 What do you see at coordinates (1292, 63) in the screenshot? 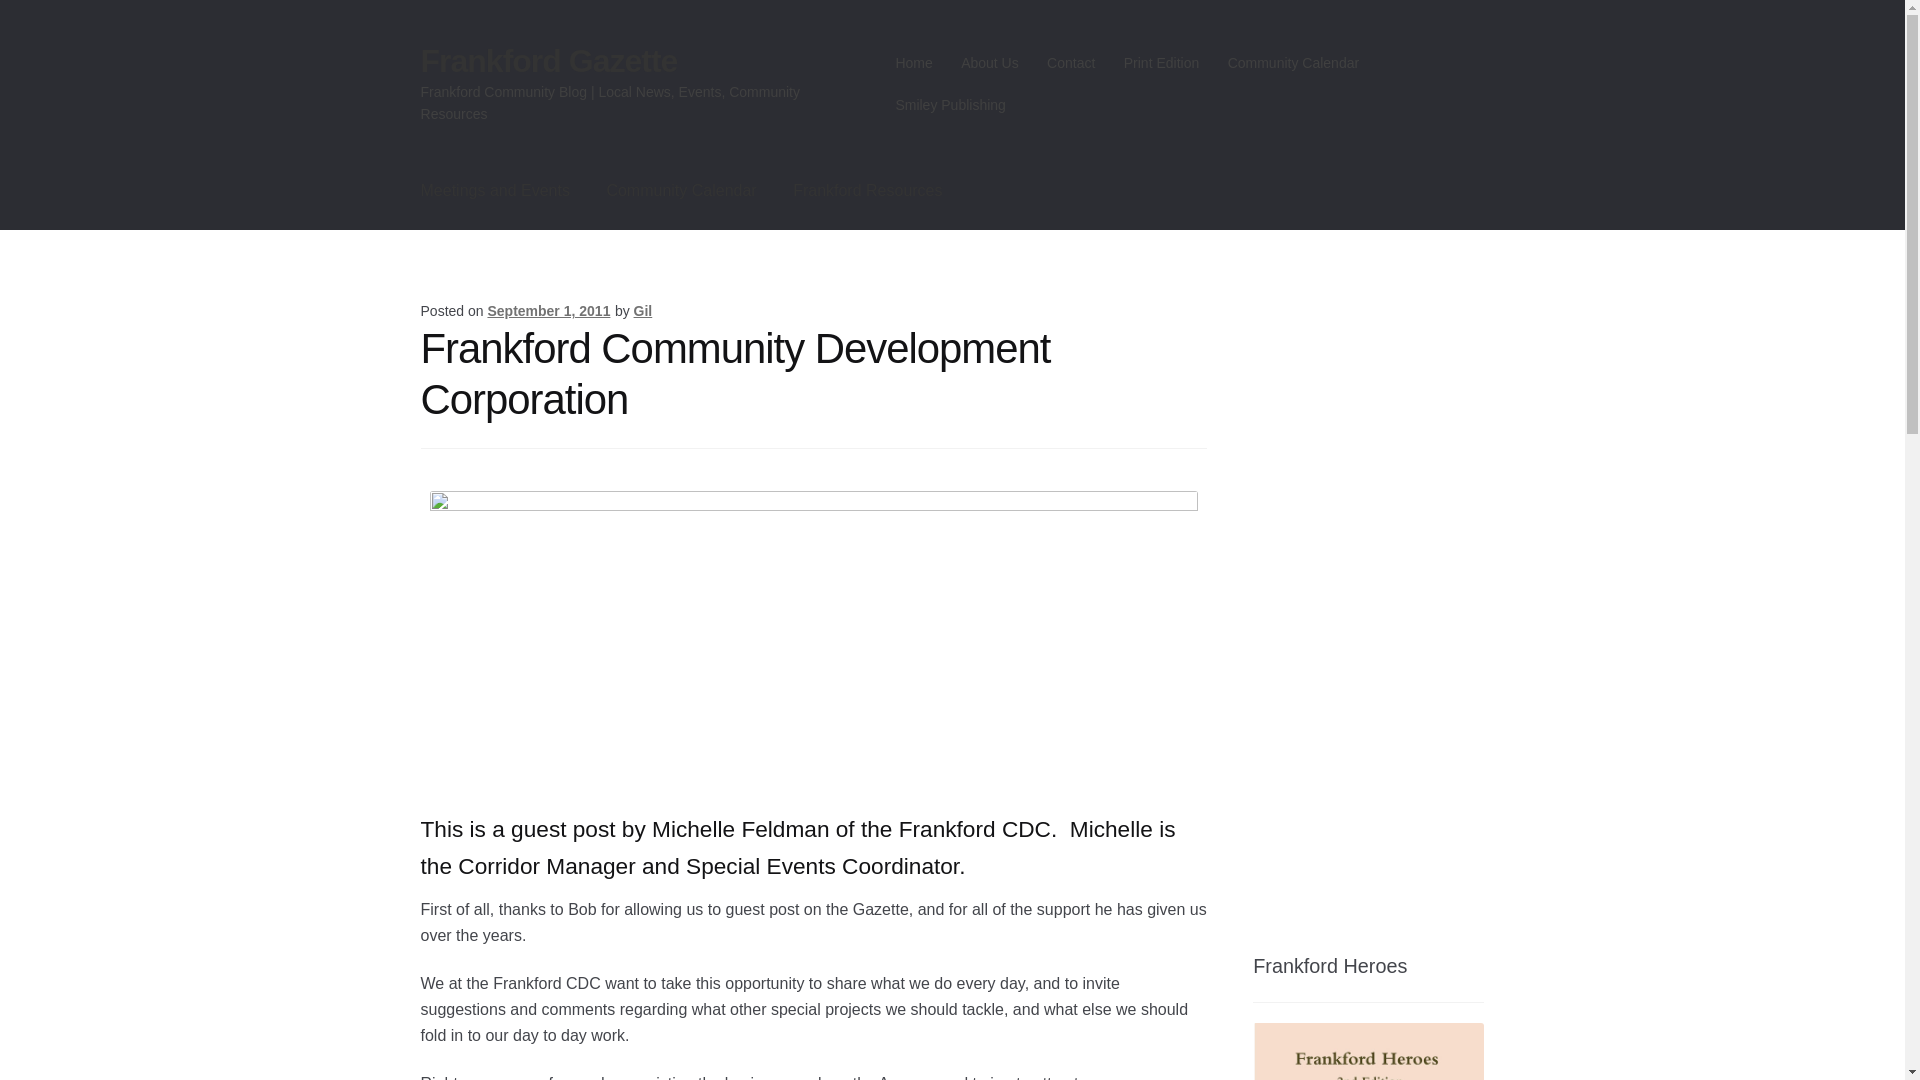
I see `Community Calendar` at bounding box center [1292, 63].